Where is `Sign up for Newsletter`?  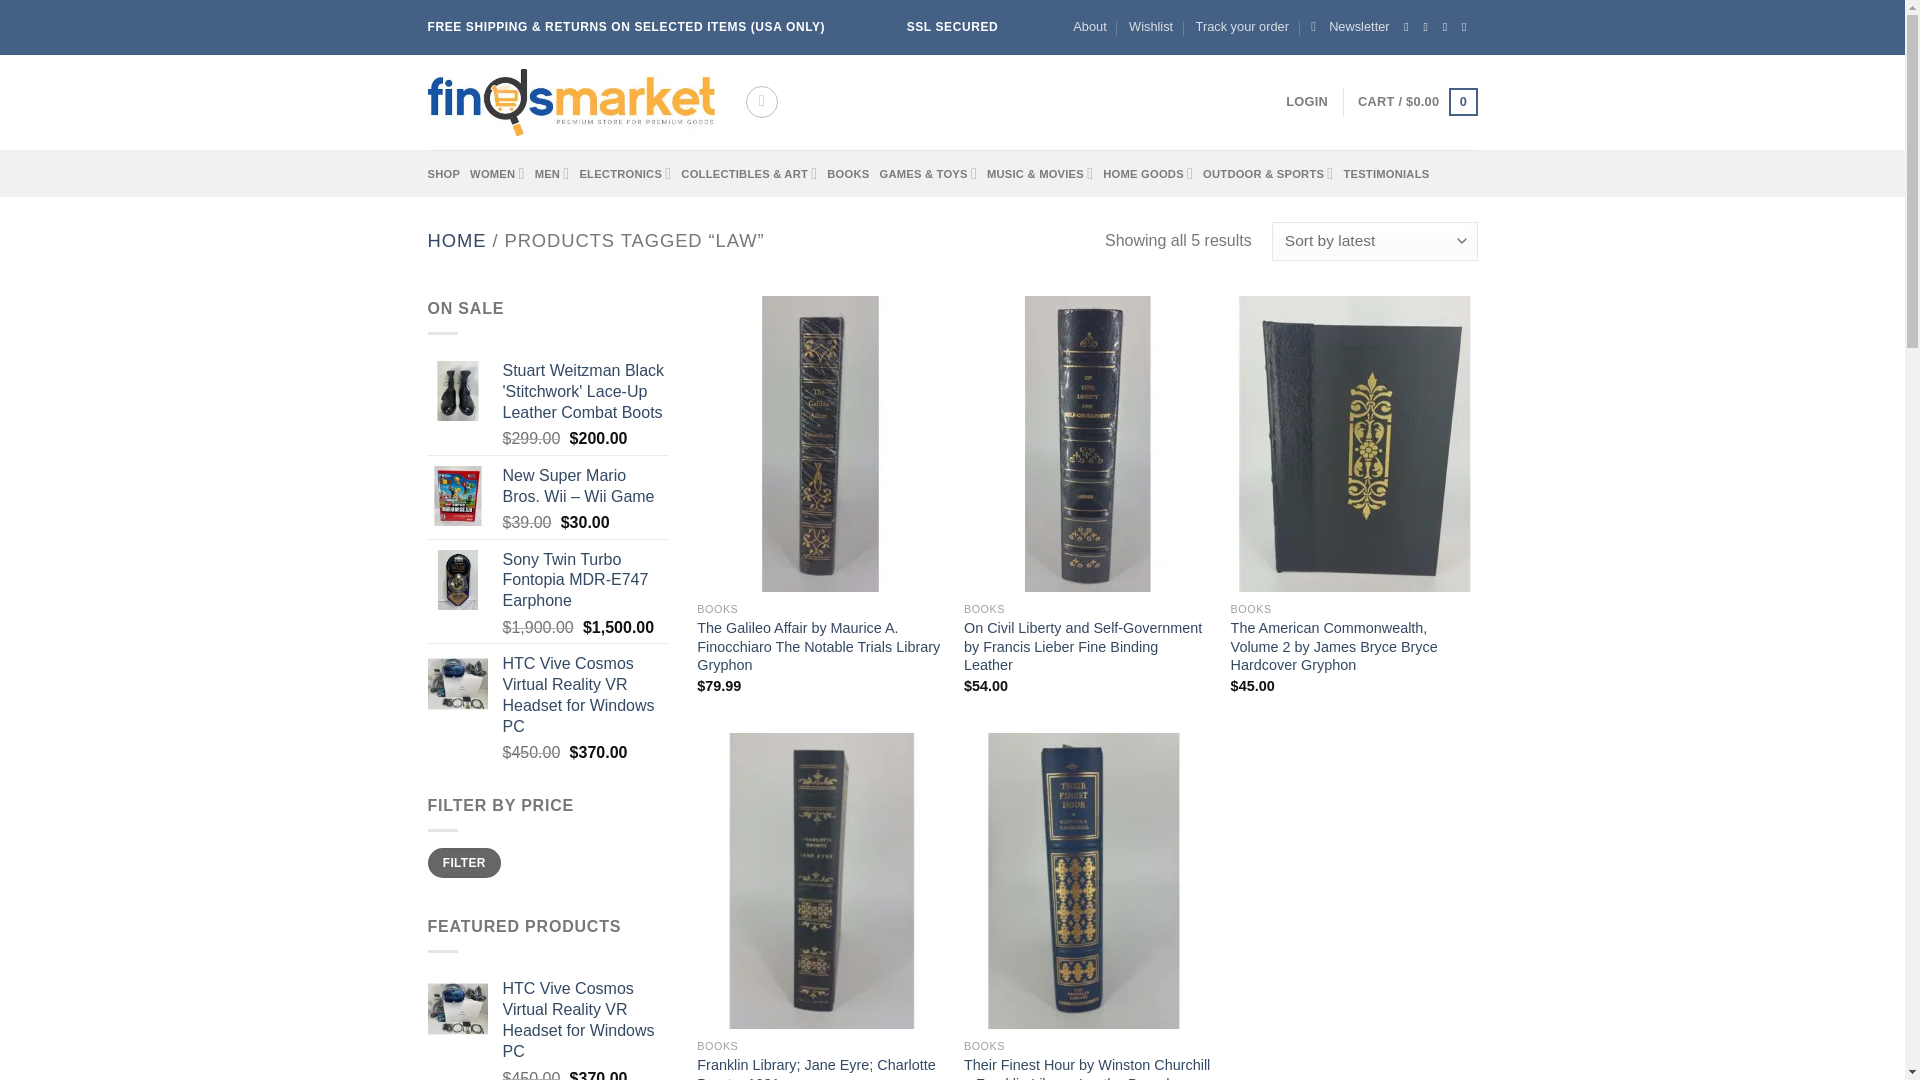 Sign up for Newsletter is located at coordinates (1350, 26).